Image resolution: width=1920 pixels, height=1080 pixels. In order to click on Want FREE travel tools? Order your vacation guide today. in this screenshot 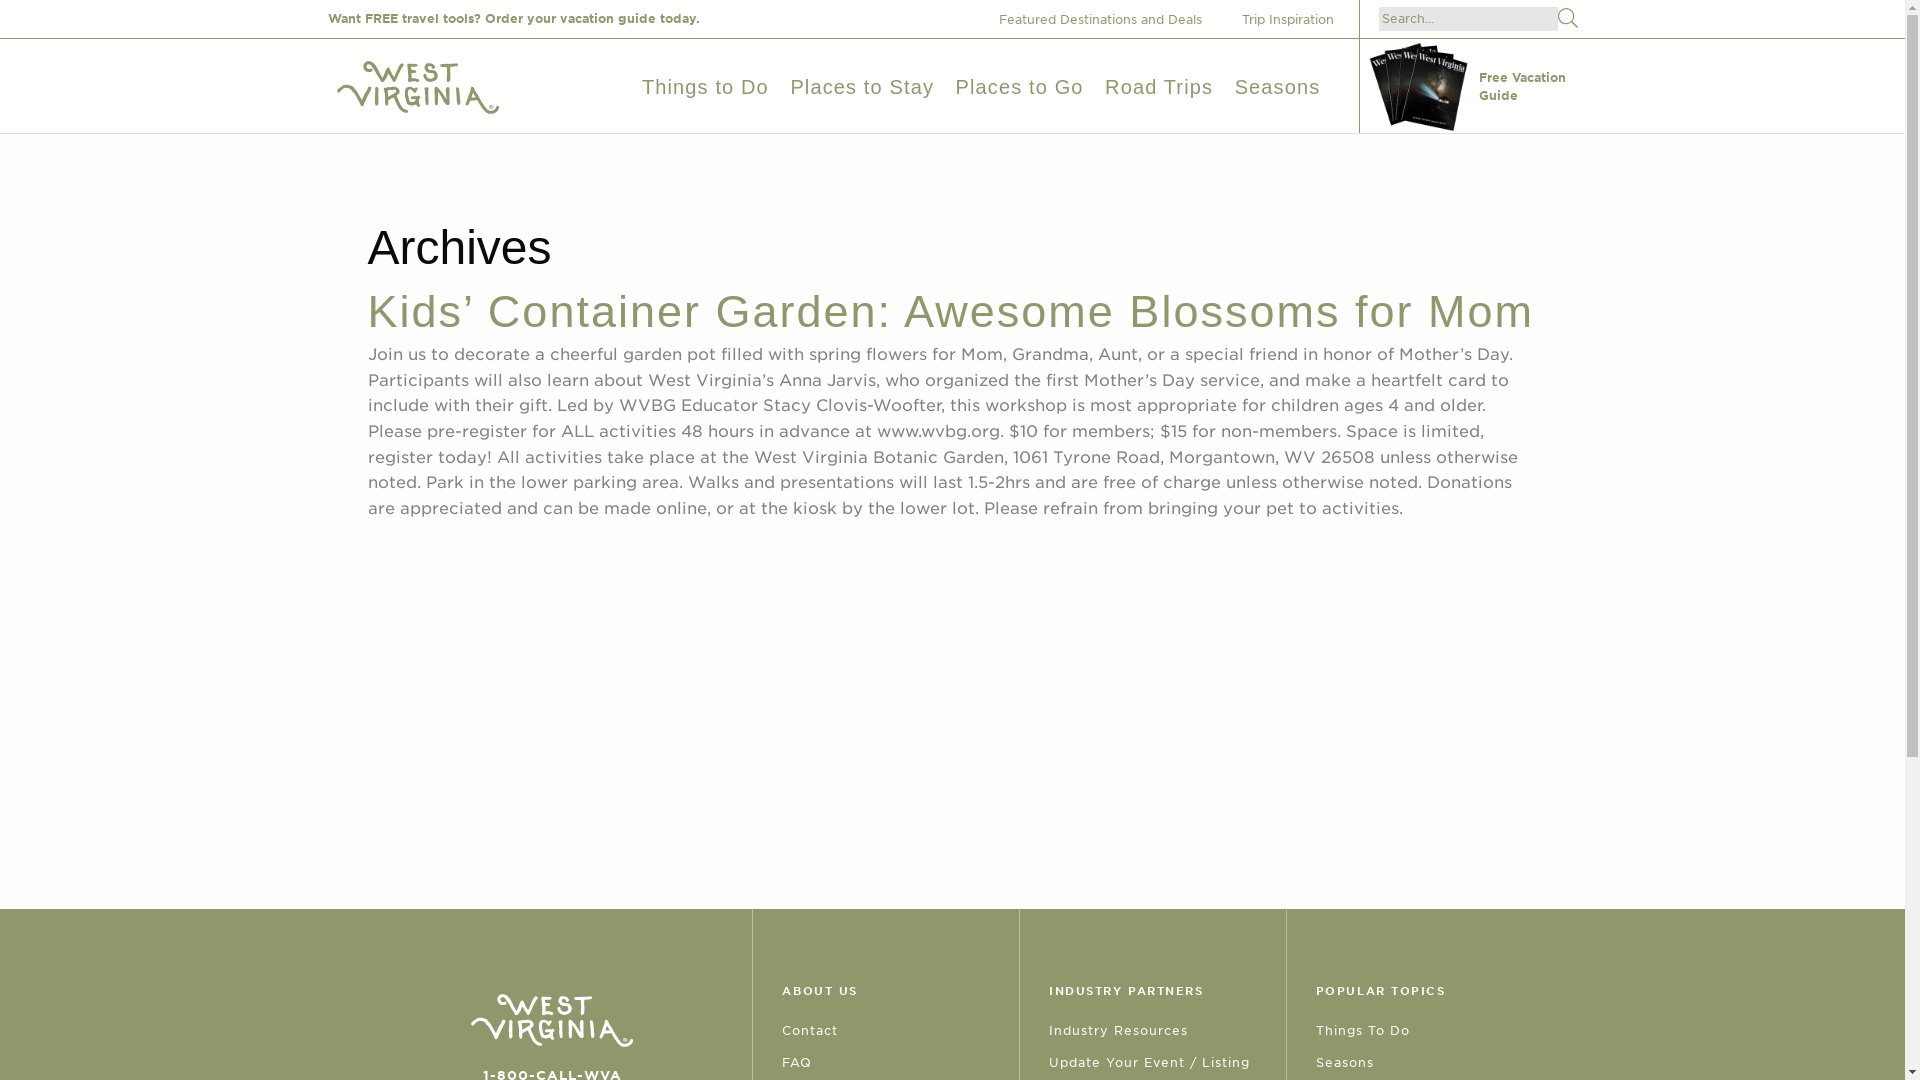, I will do `click(514, 18)`.